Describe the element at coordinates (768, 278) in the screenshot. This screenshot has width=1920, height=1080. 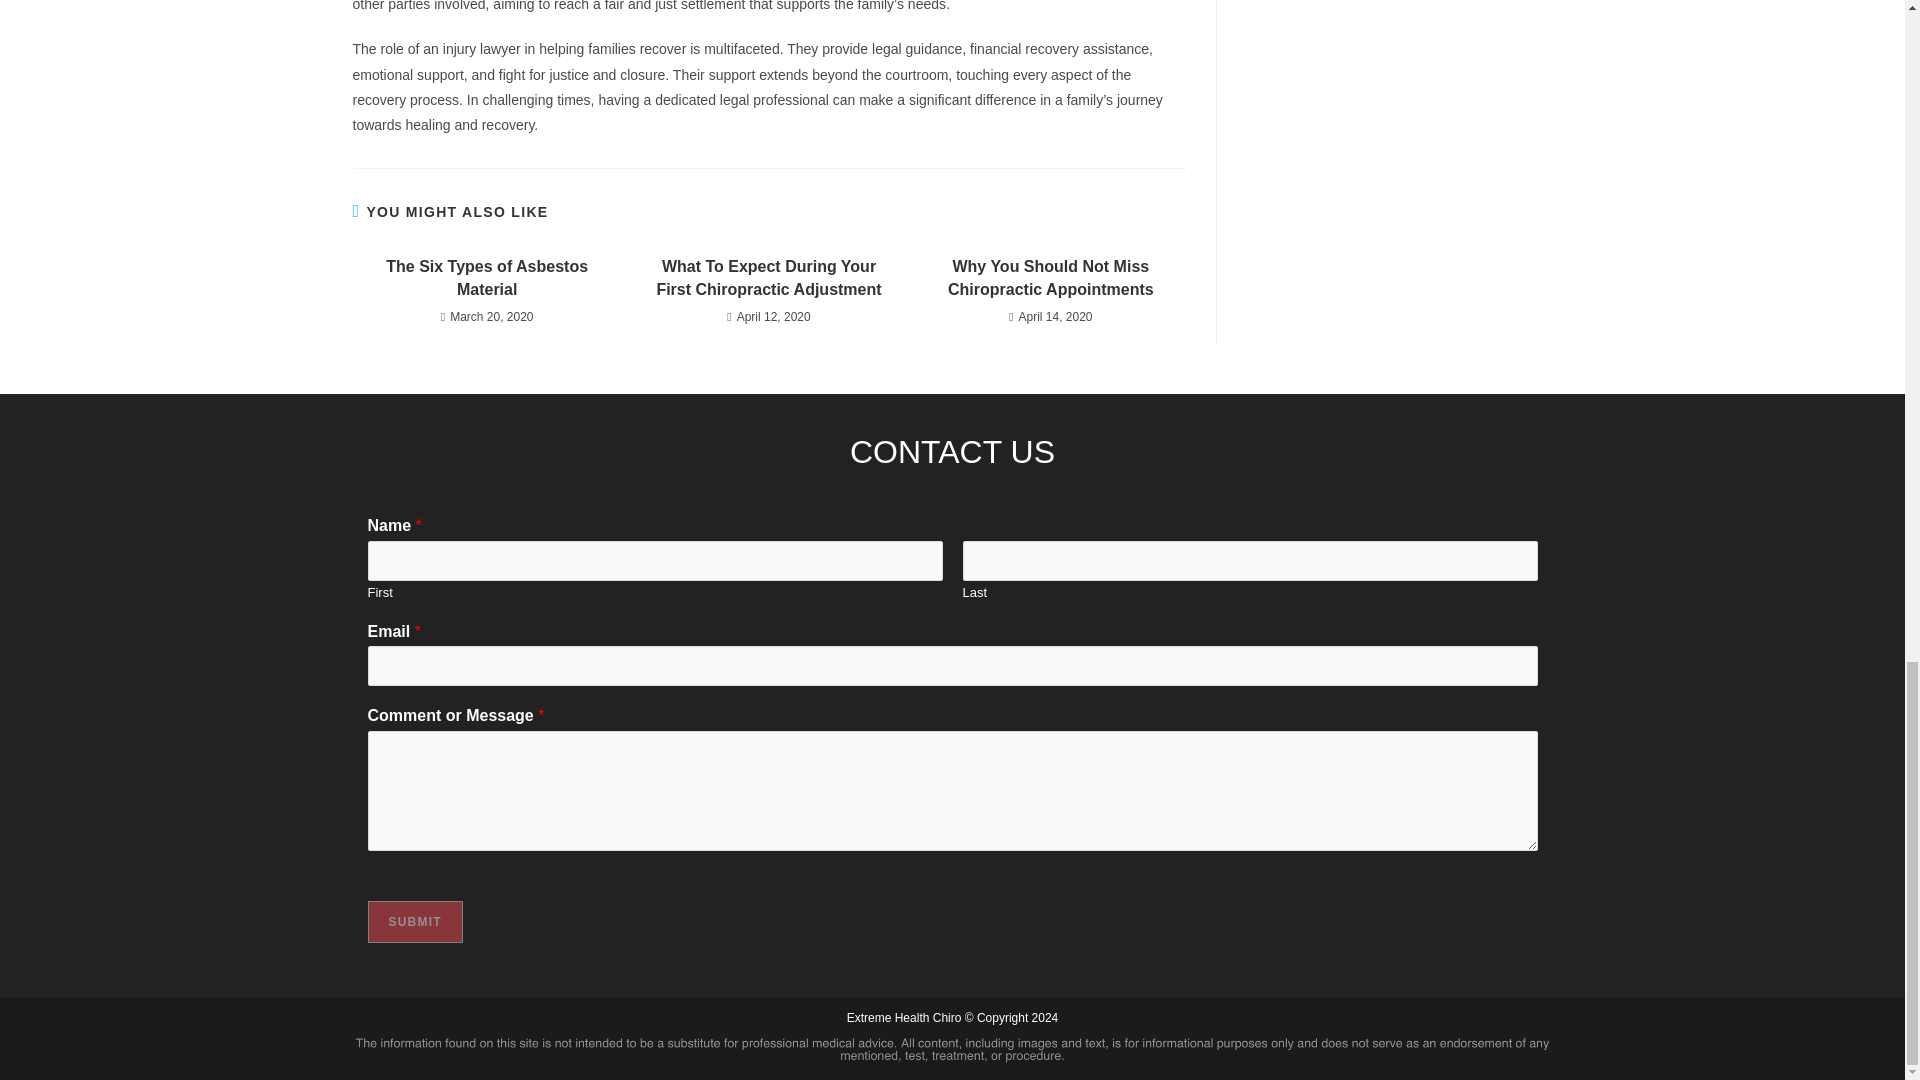
I see `What To Expect During Your First Chiropractic Adjustment` at that location.